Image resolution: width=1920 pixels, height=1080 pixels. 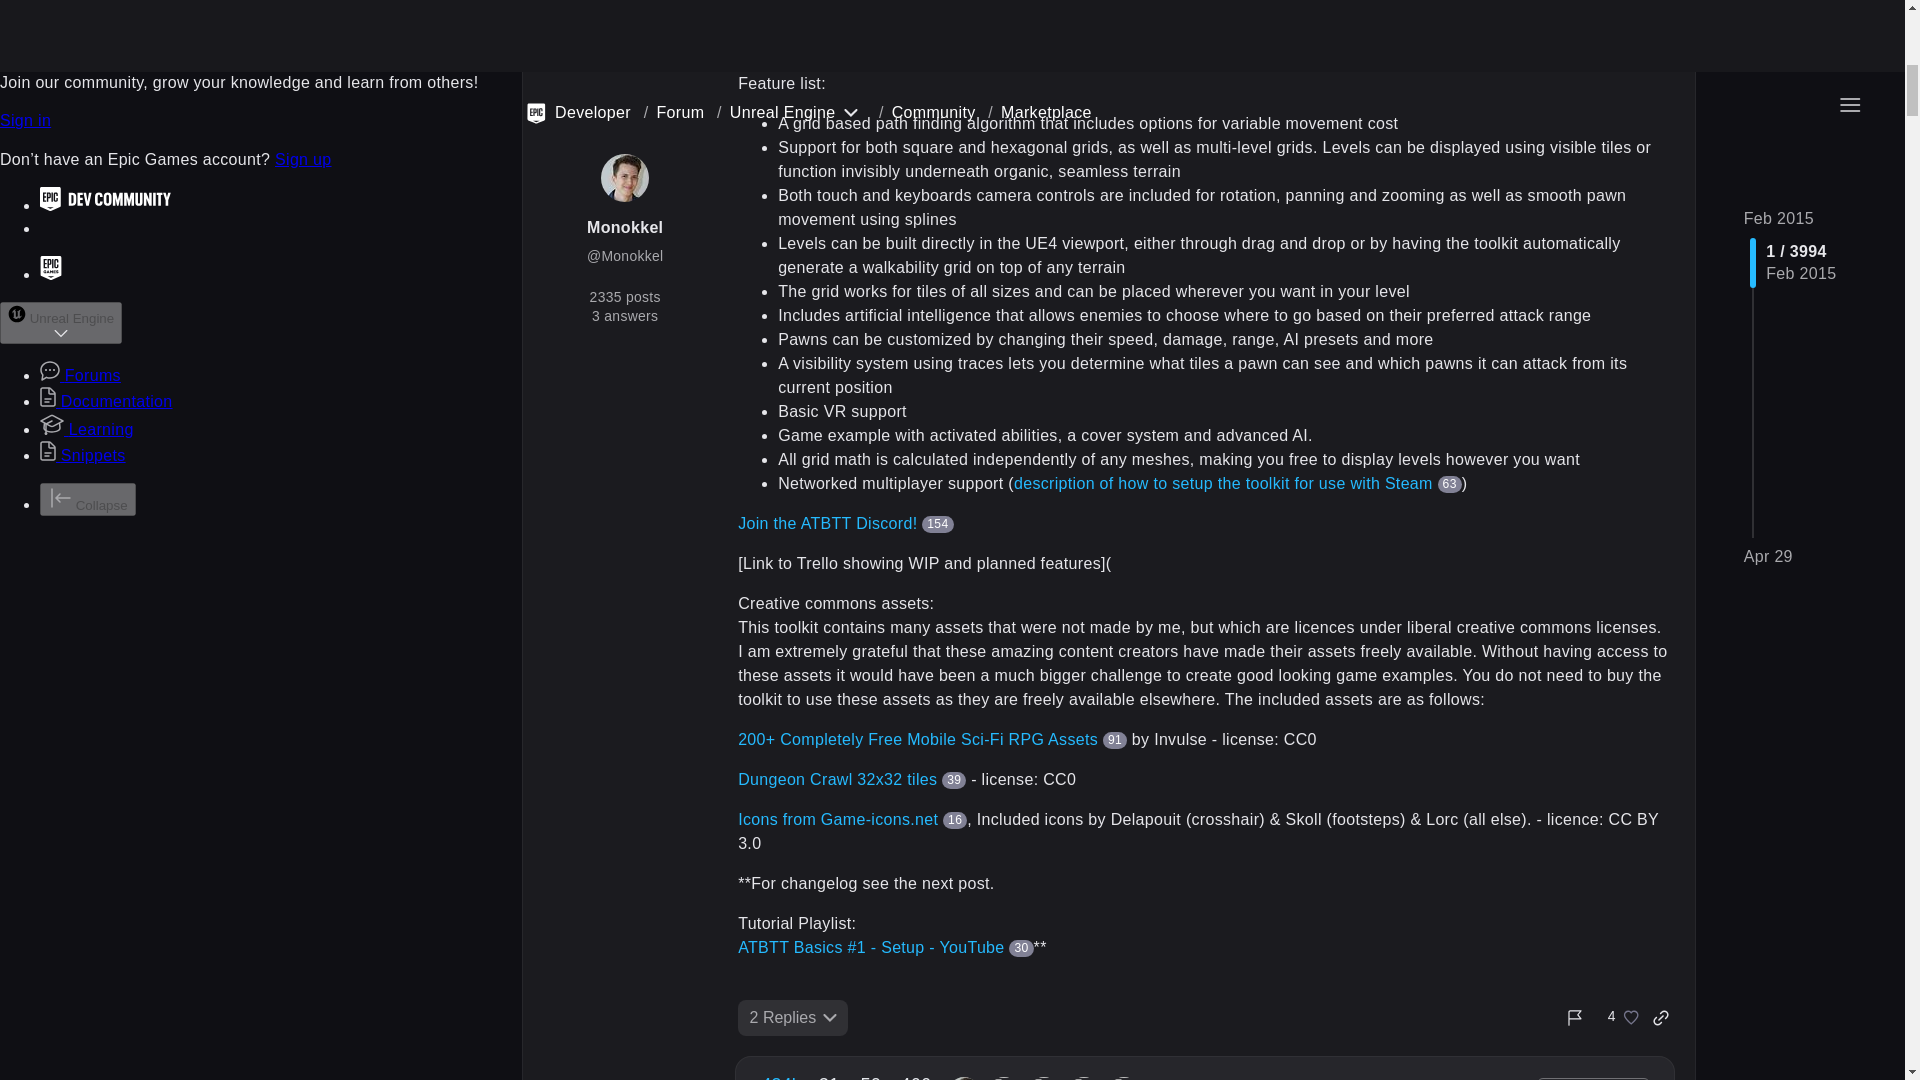 I want to click on 2 Replies, so click(x=1114, y=740).